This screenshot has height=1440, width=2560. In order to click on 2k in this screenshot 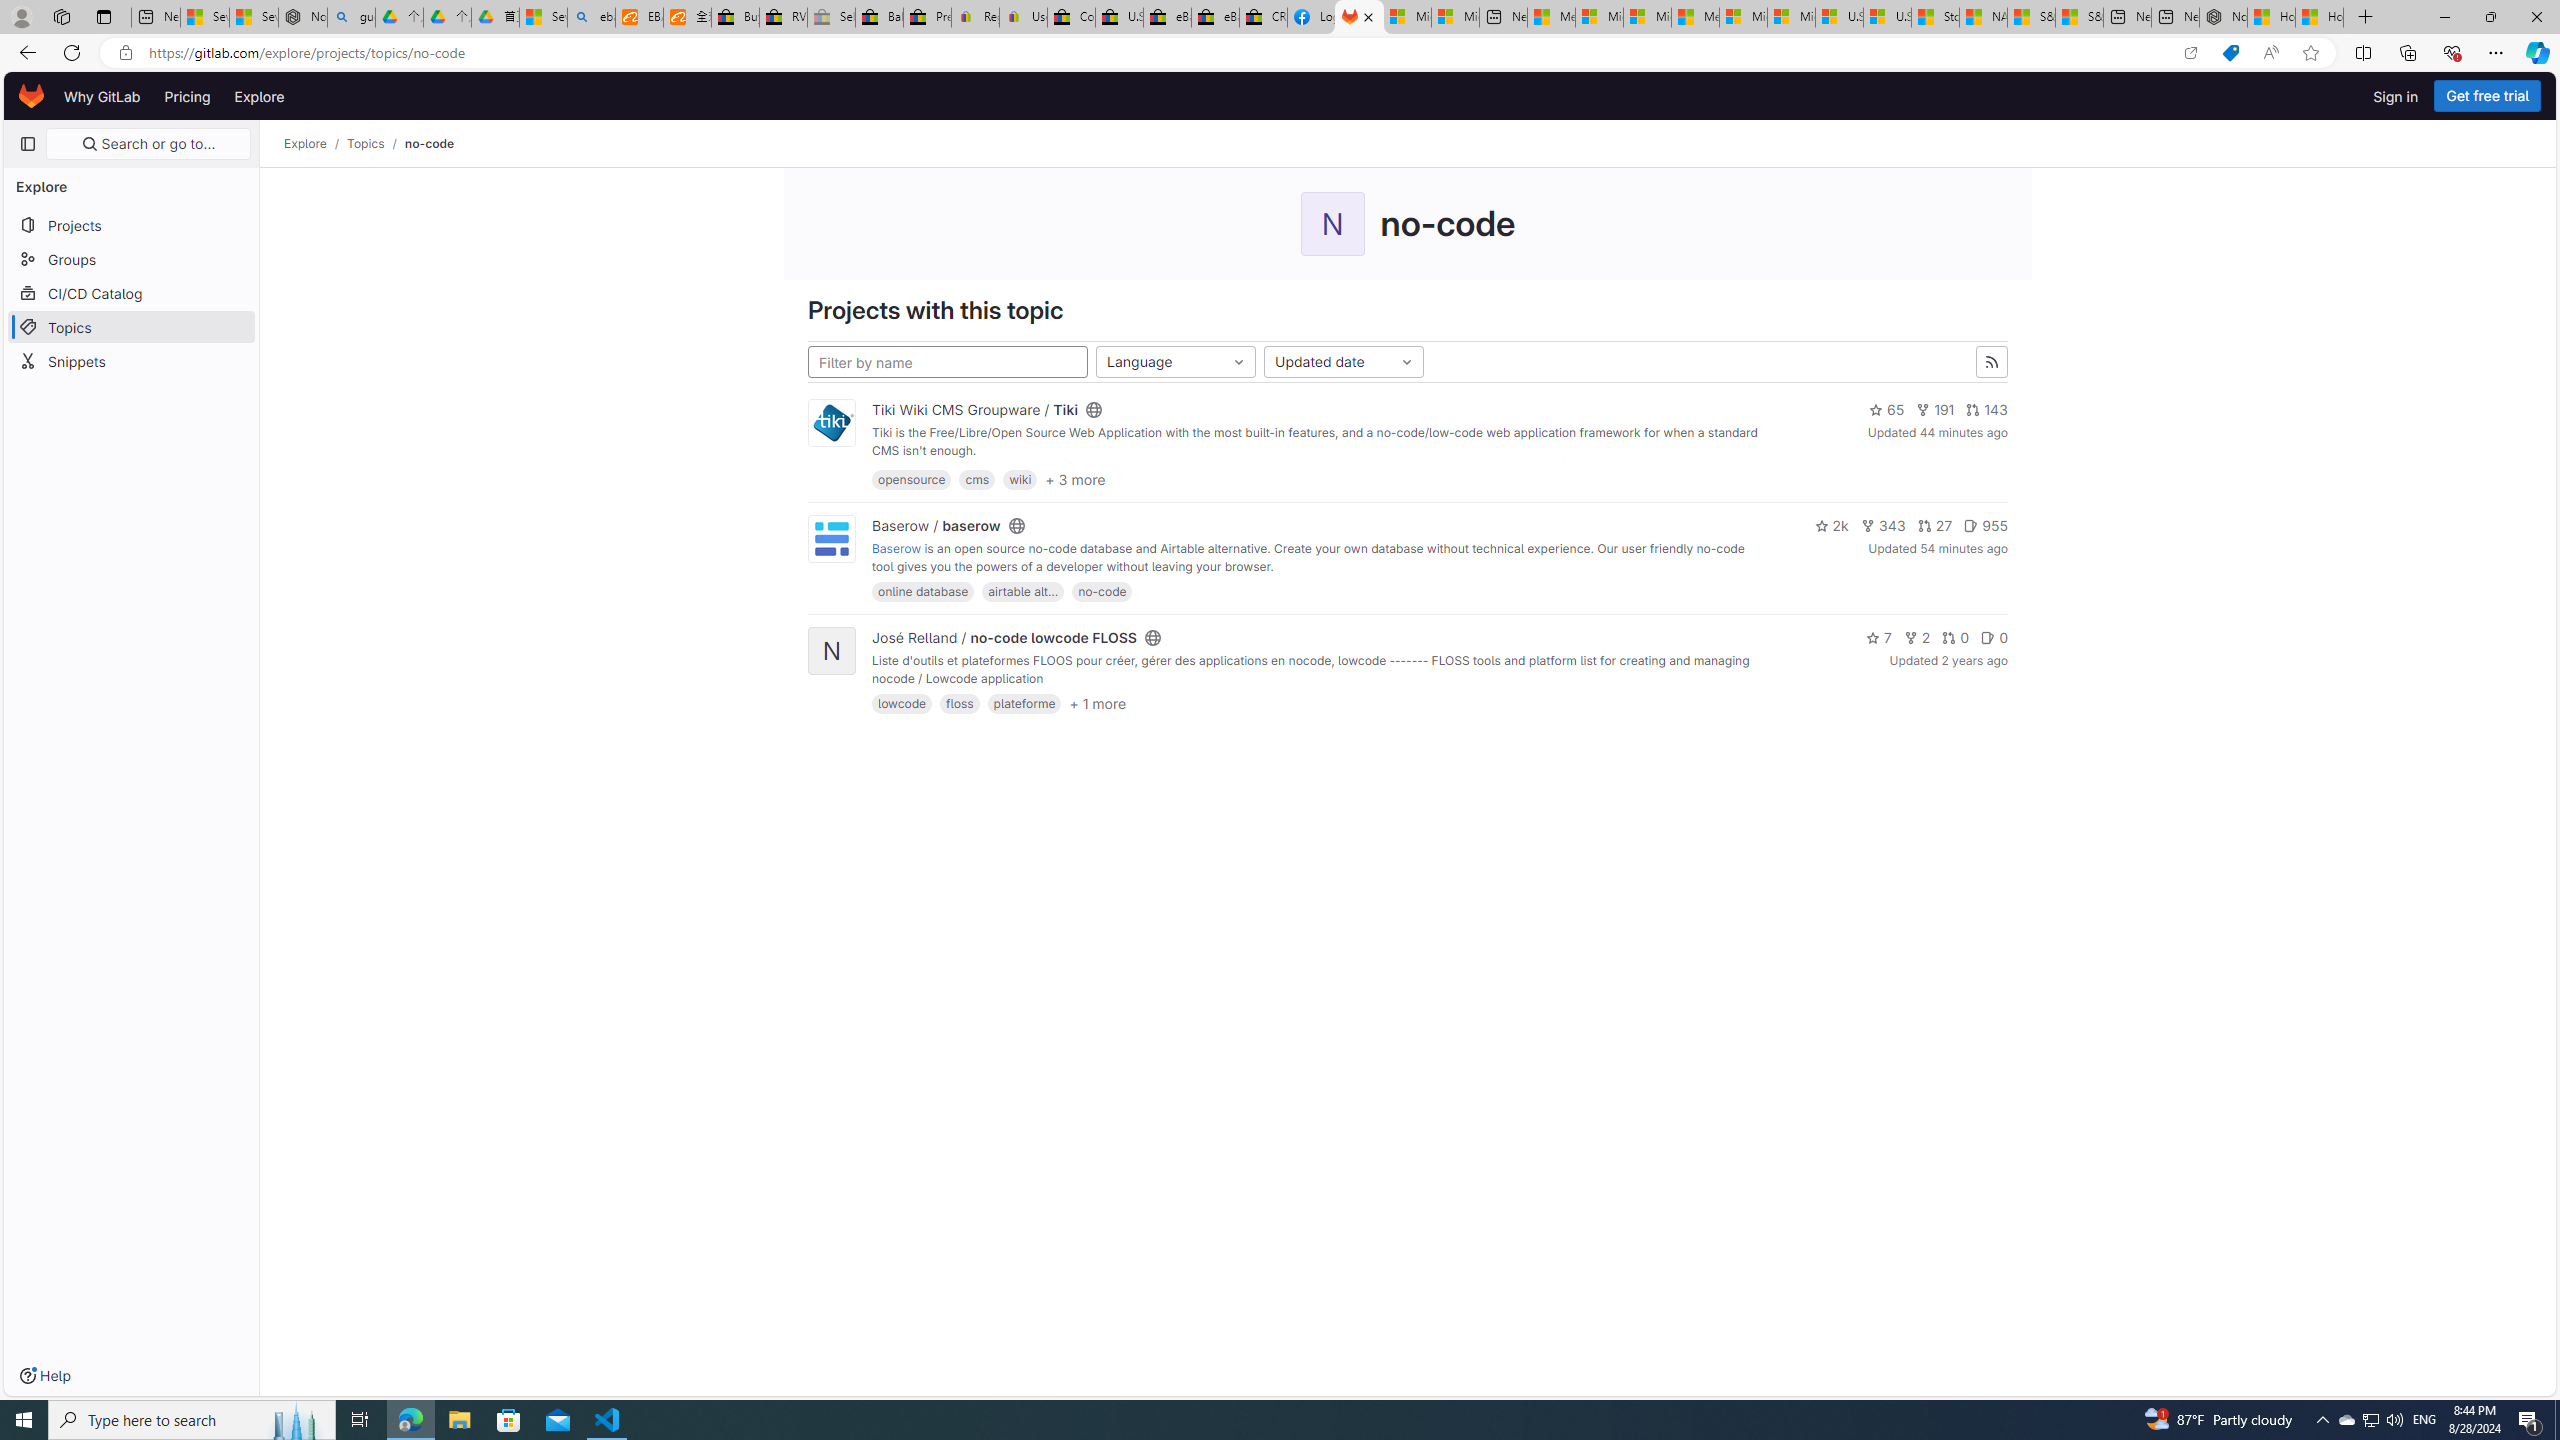, I will do `click(1832, 526)`.